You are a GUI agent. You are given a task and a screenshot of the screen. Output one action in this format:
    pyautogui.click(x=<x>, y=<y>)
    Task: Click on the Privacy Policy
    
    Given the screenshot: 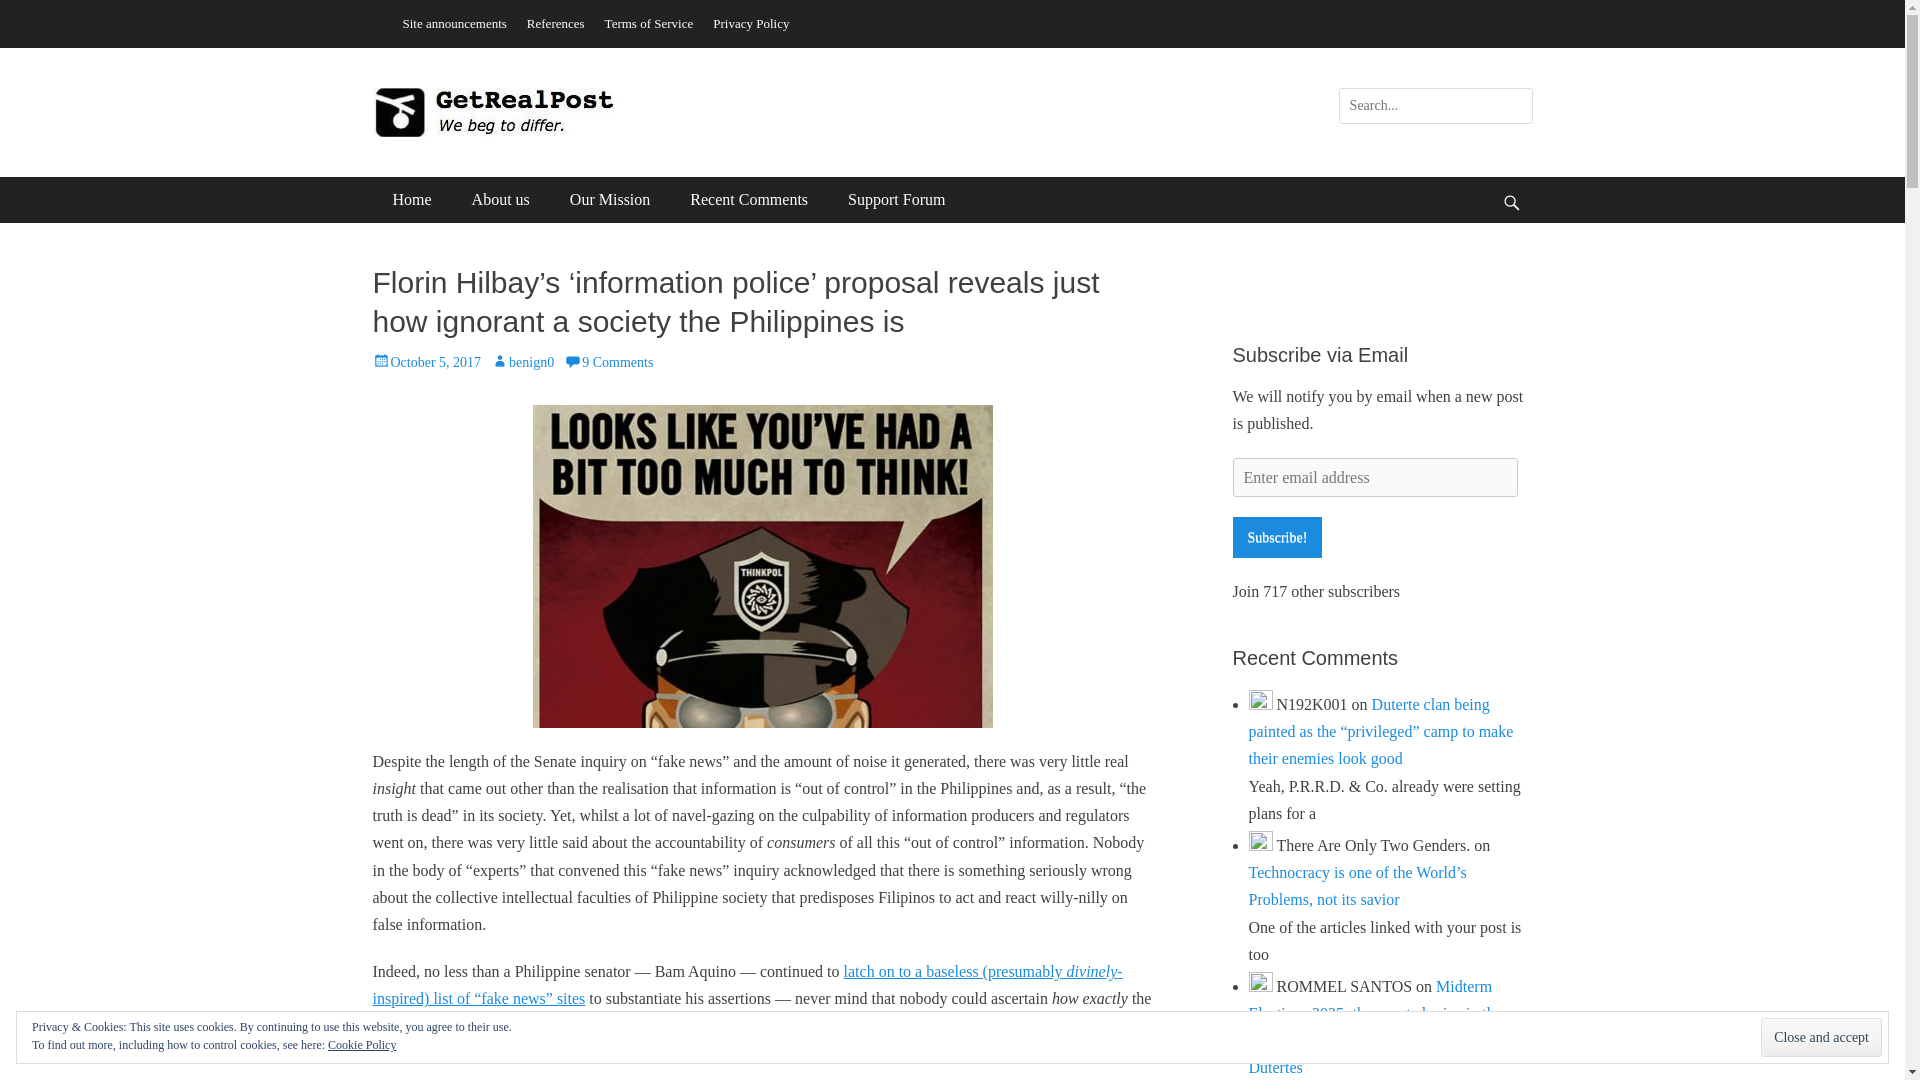 What is the action you would take?
    pyautogui.click(x=750, y=23)
    